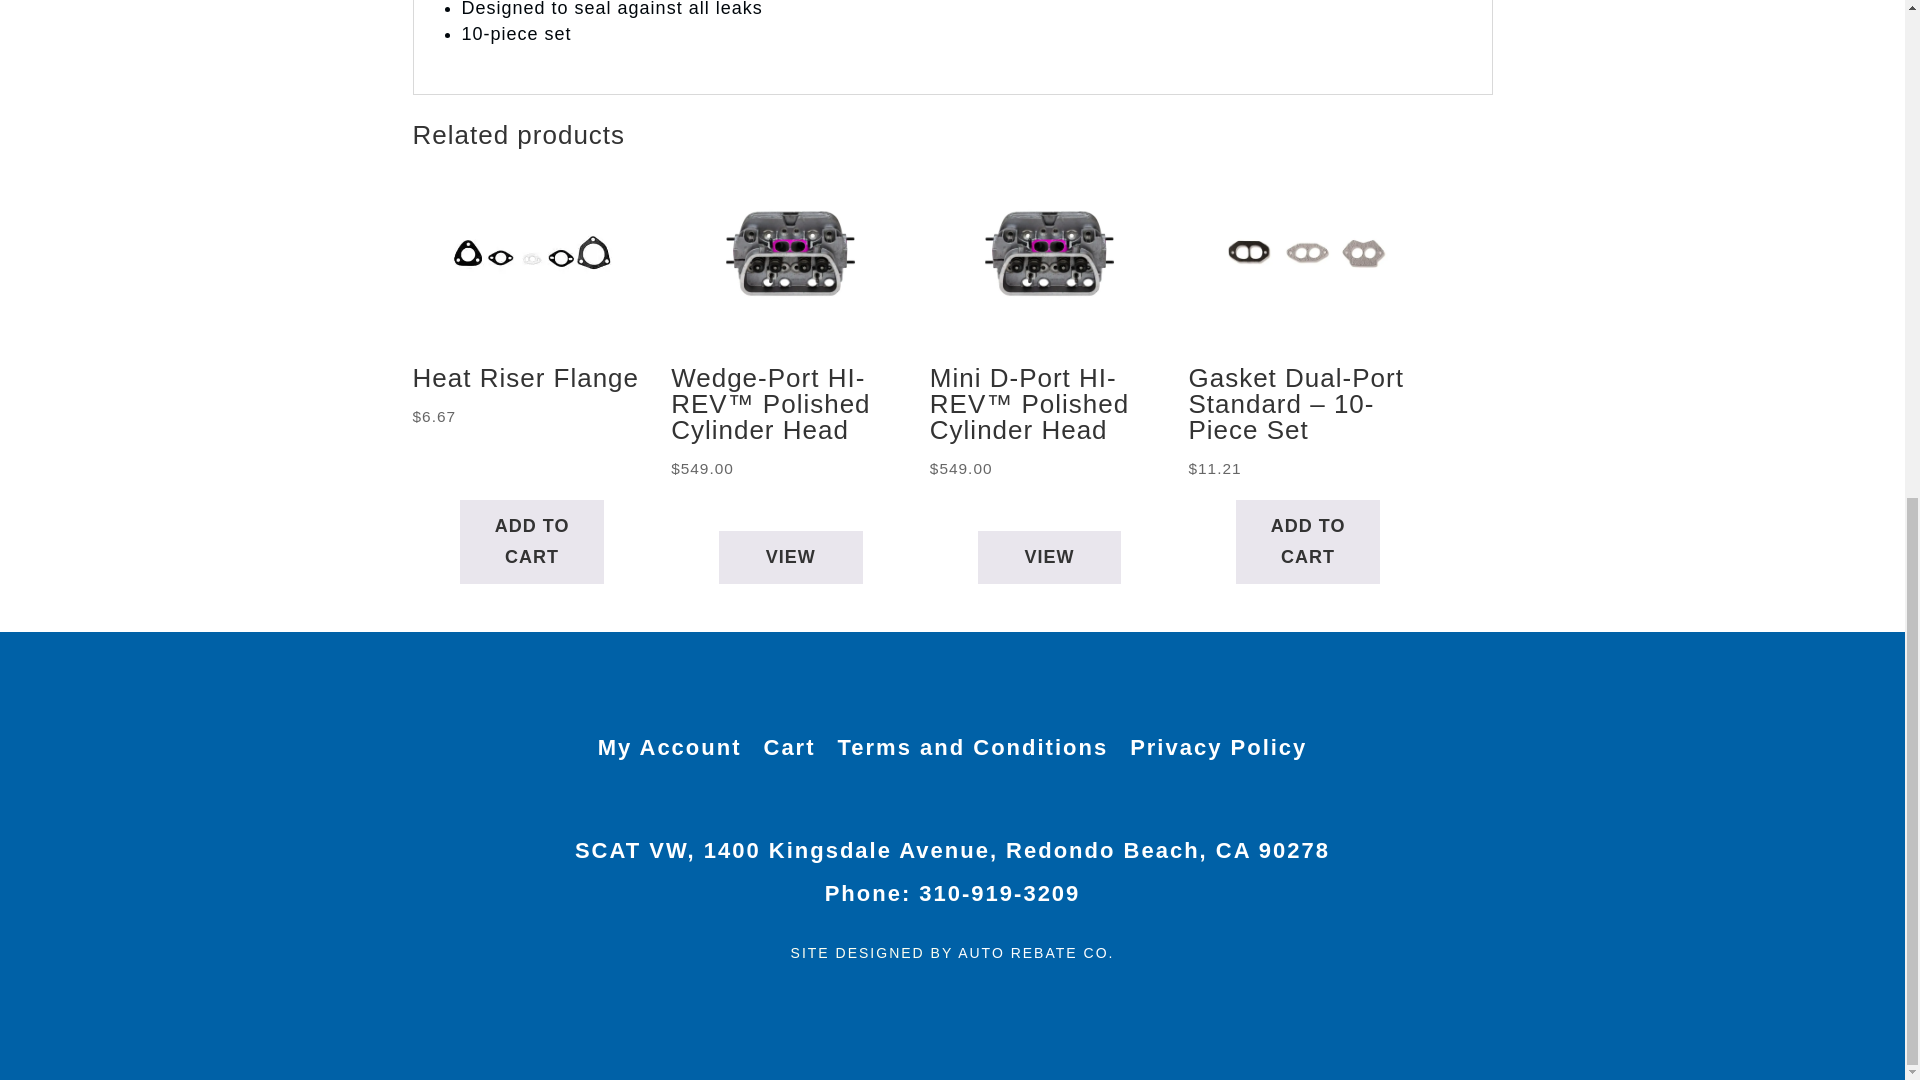 The height and width of the screenshot is (1080, 1920). Describe the element at coordinates (532, 542) in the screenshot. I see `ADD TO CART` at that location.